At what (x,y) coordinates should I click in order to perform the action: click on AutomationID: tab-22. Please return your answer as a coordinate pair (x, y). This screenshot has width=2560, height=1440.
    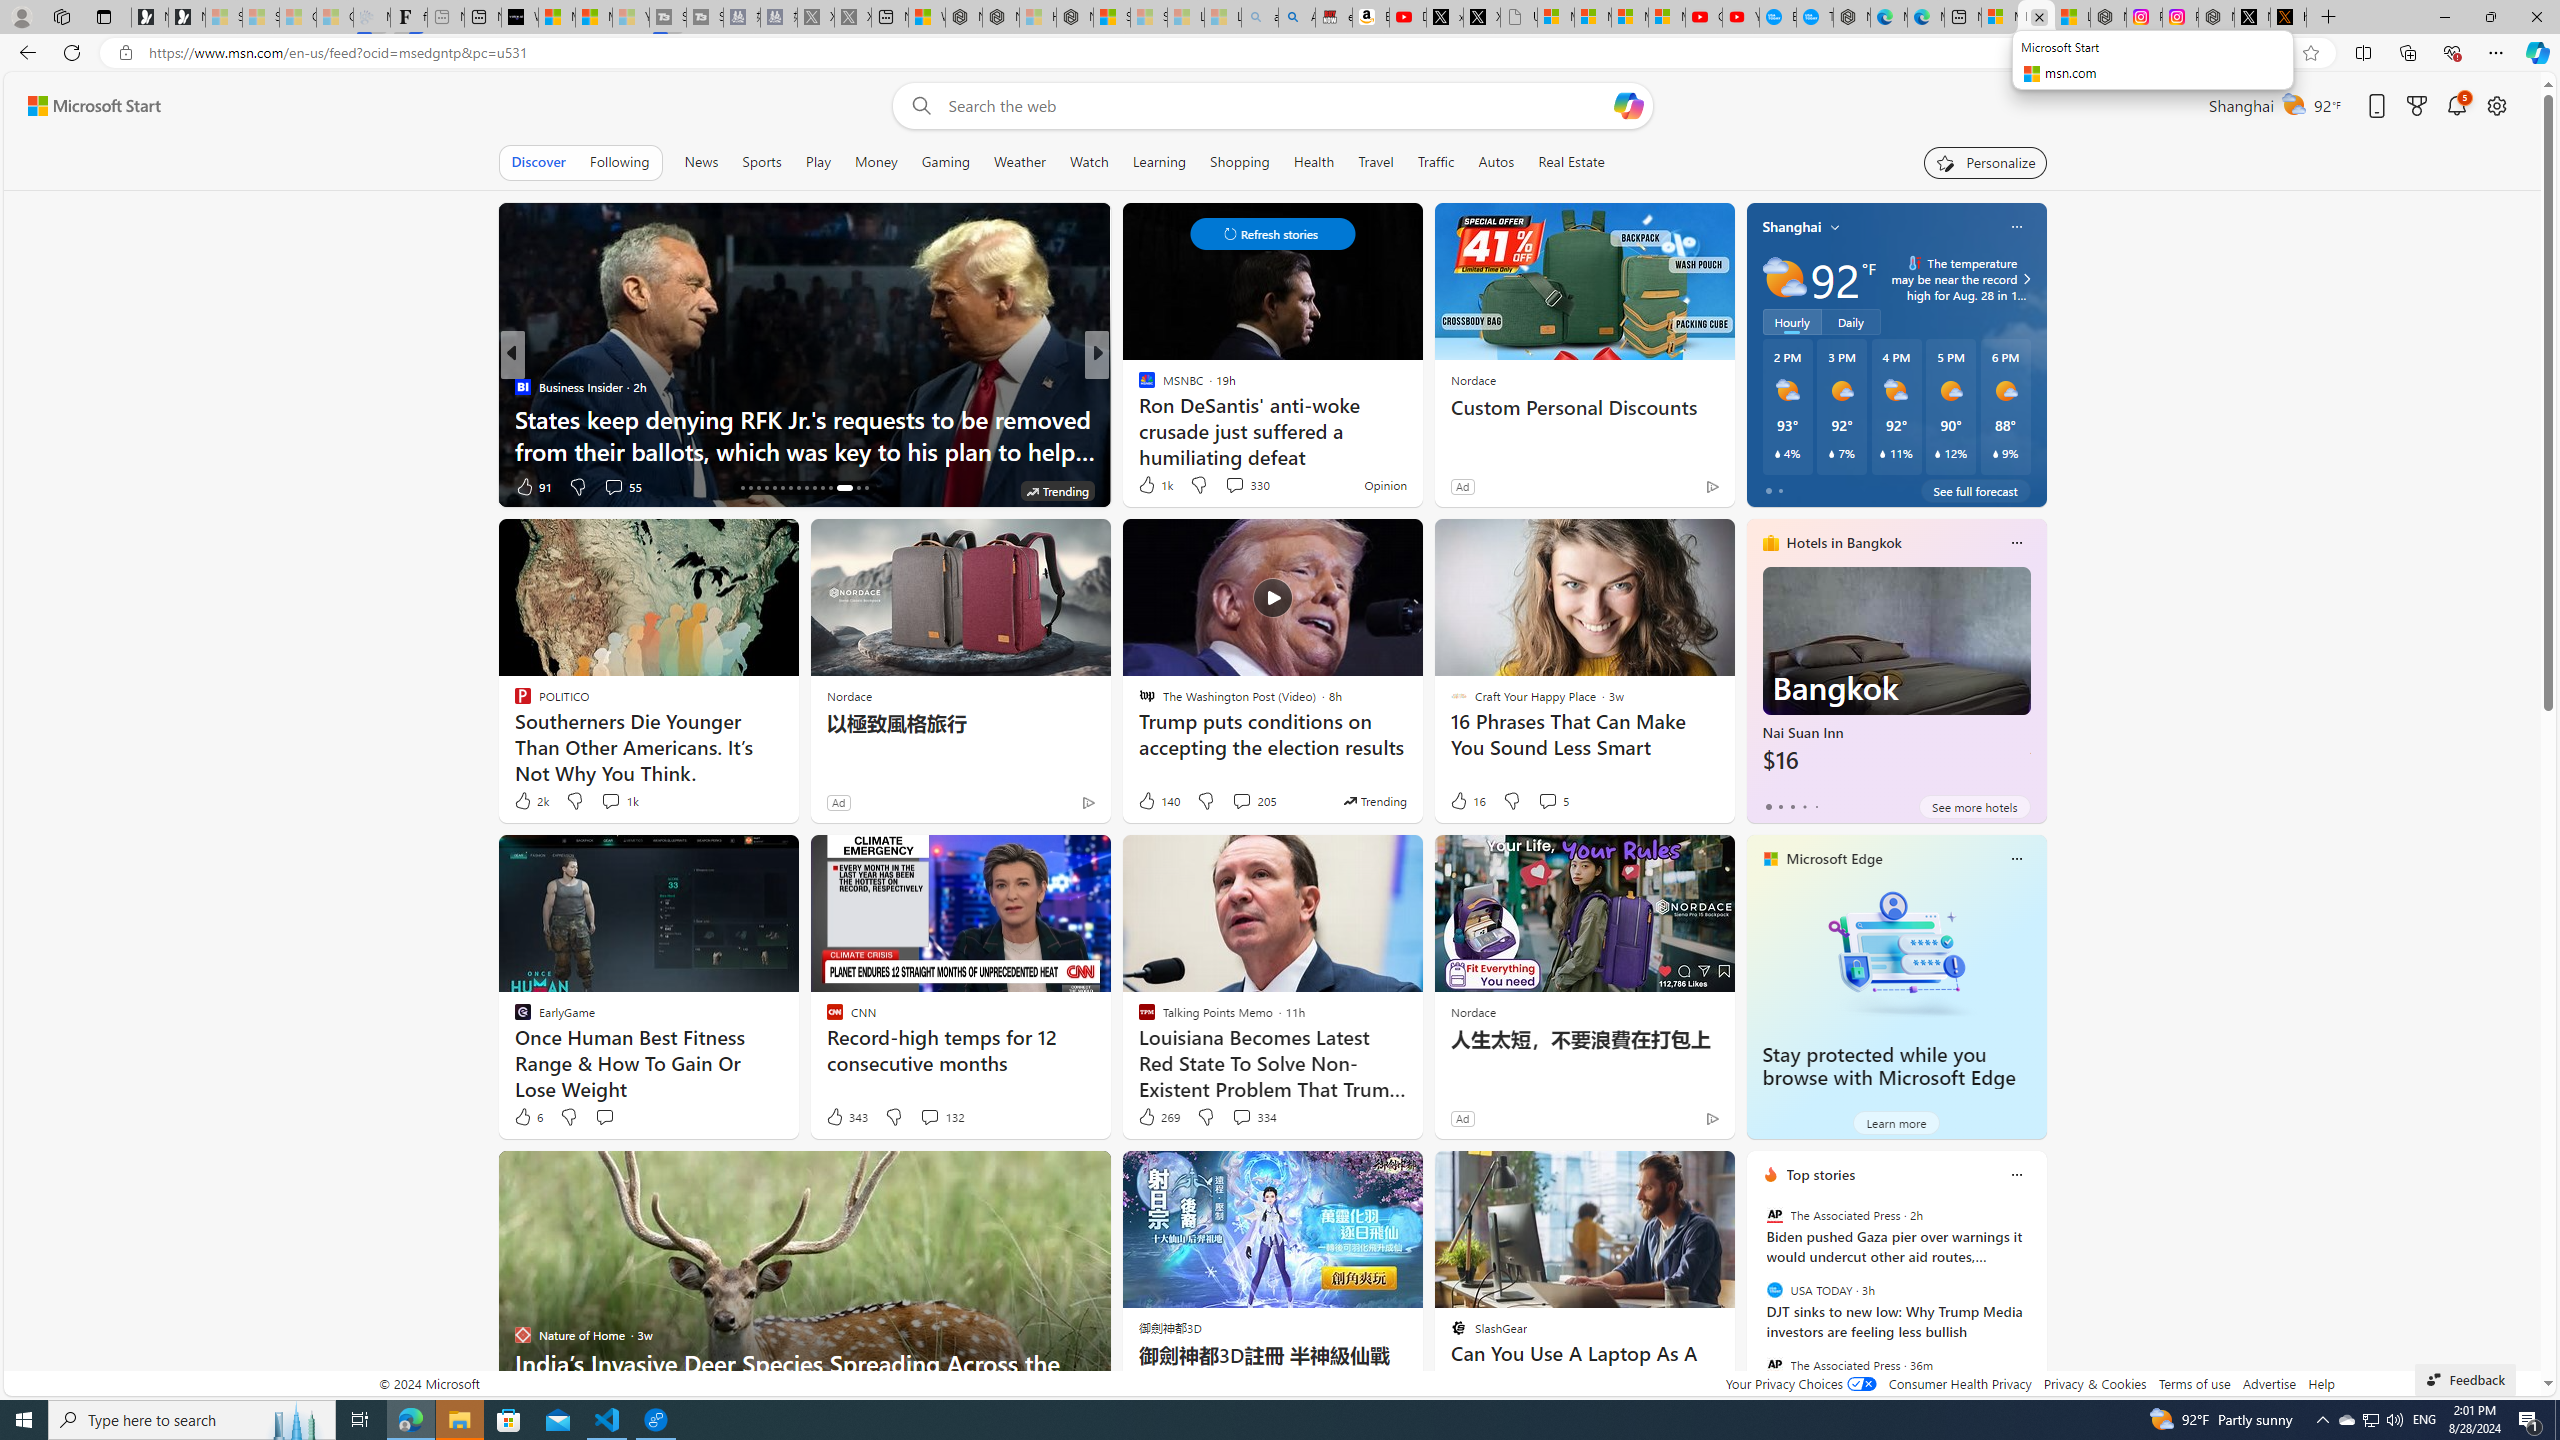
    Looking at the image, I should click on (790, 488).